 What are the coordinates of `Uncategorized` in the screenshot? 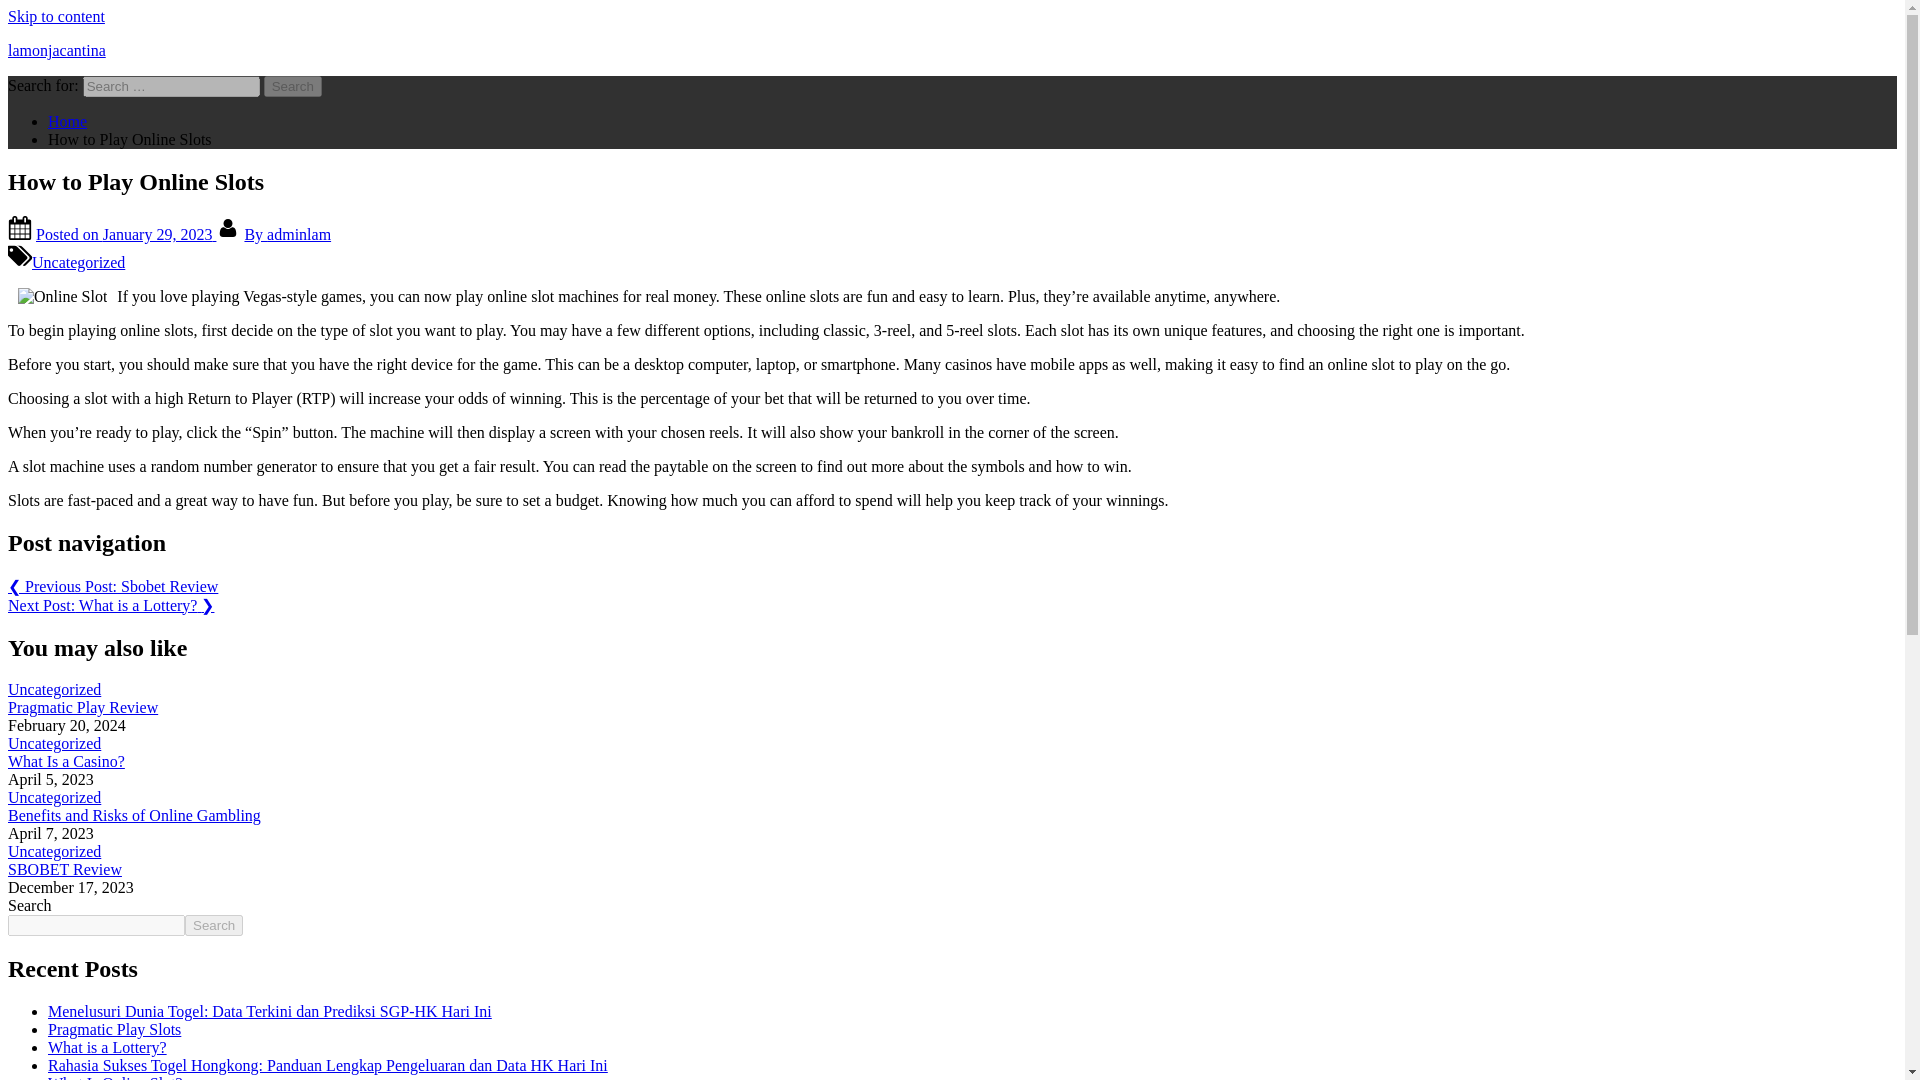 It's located at (54, 851).